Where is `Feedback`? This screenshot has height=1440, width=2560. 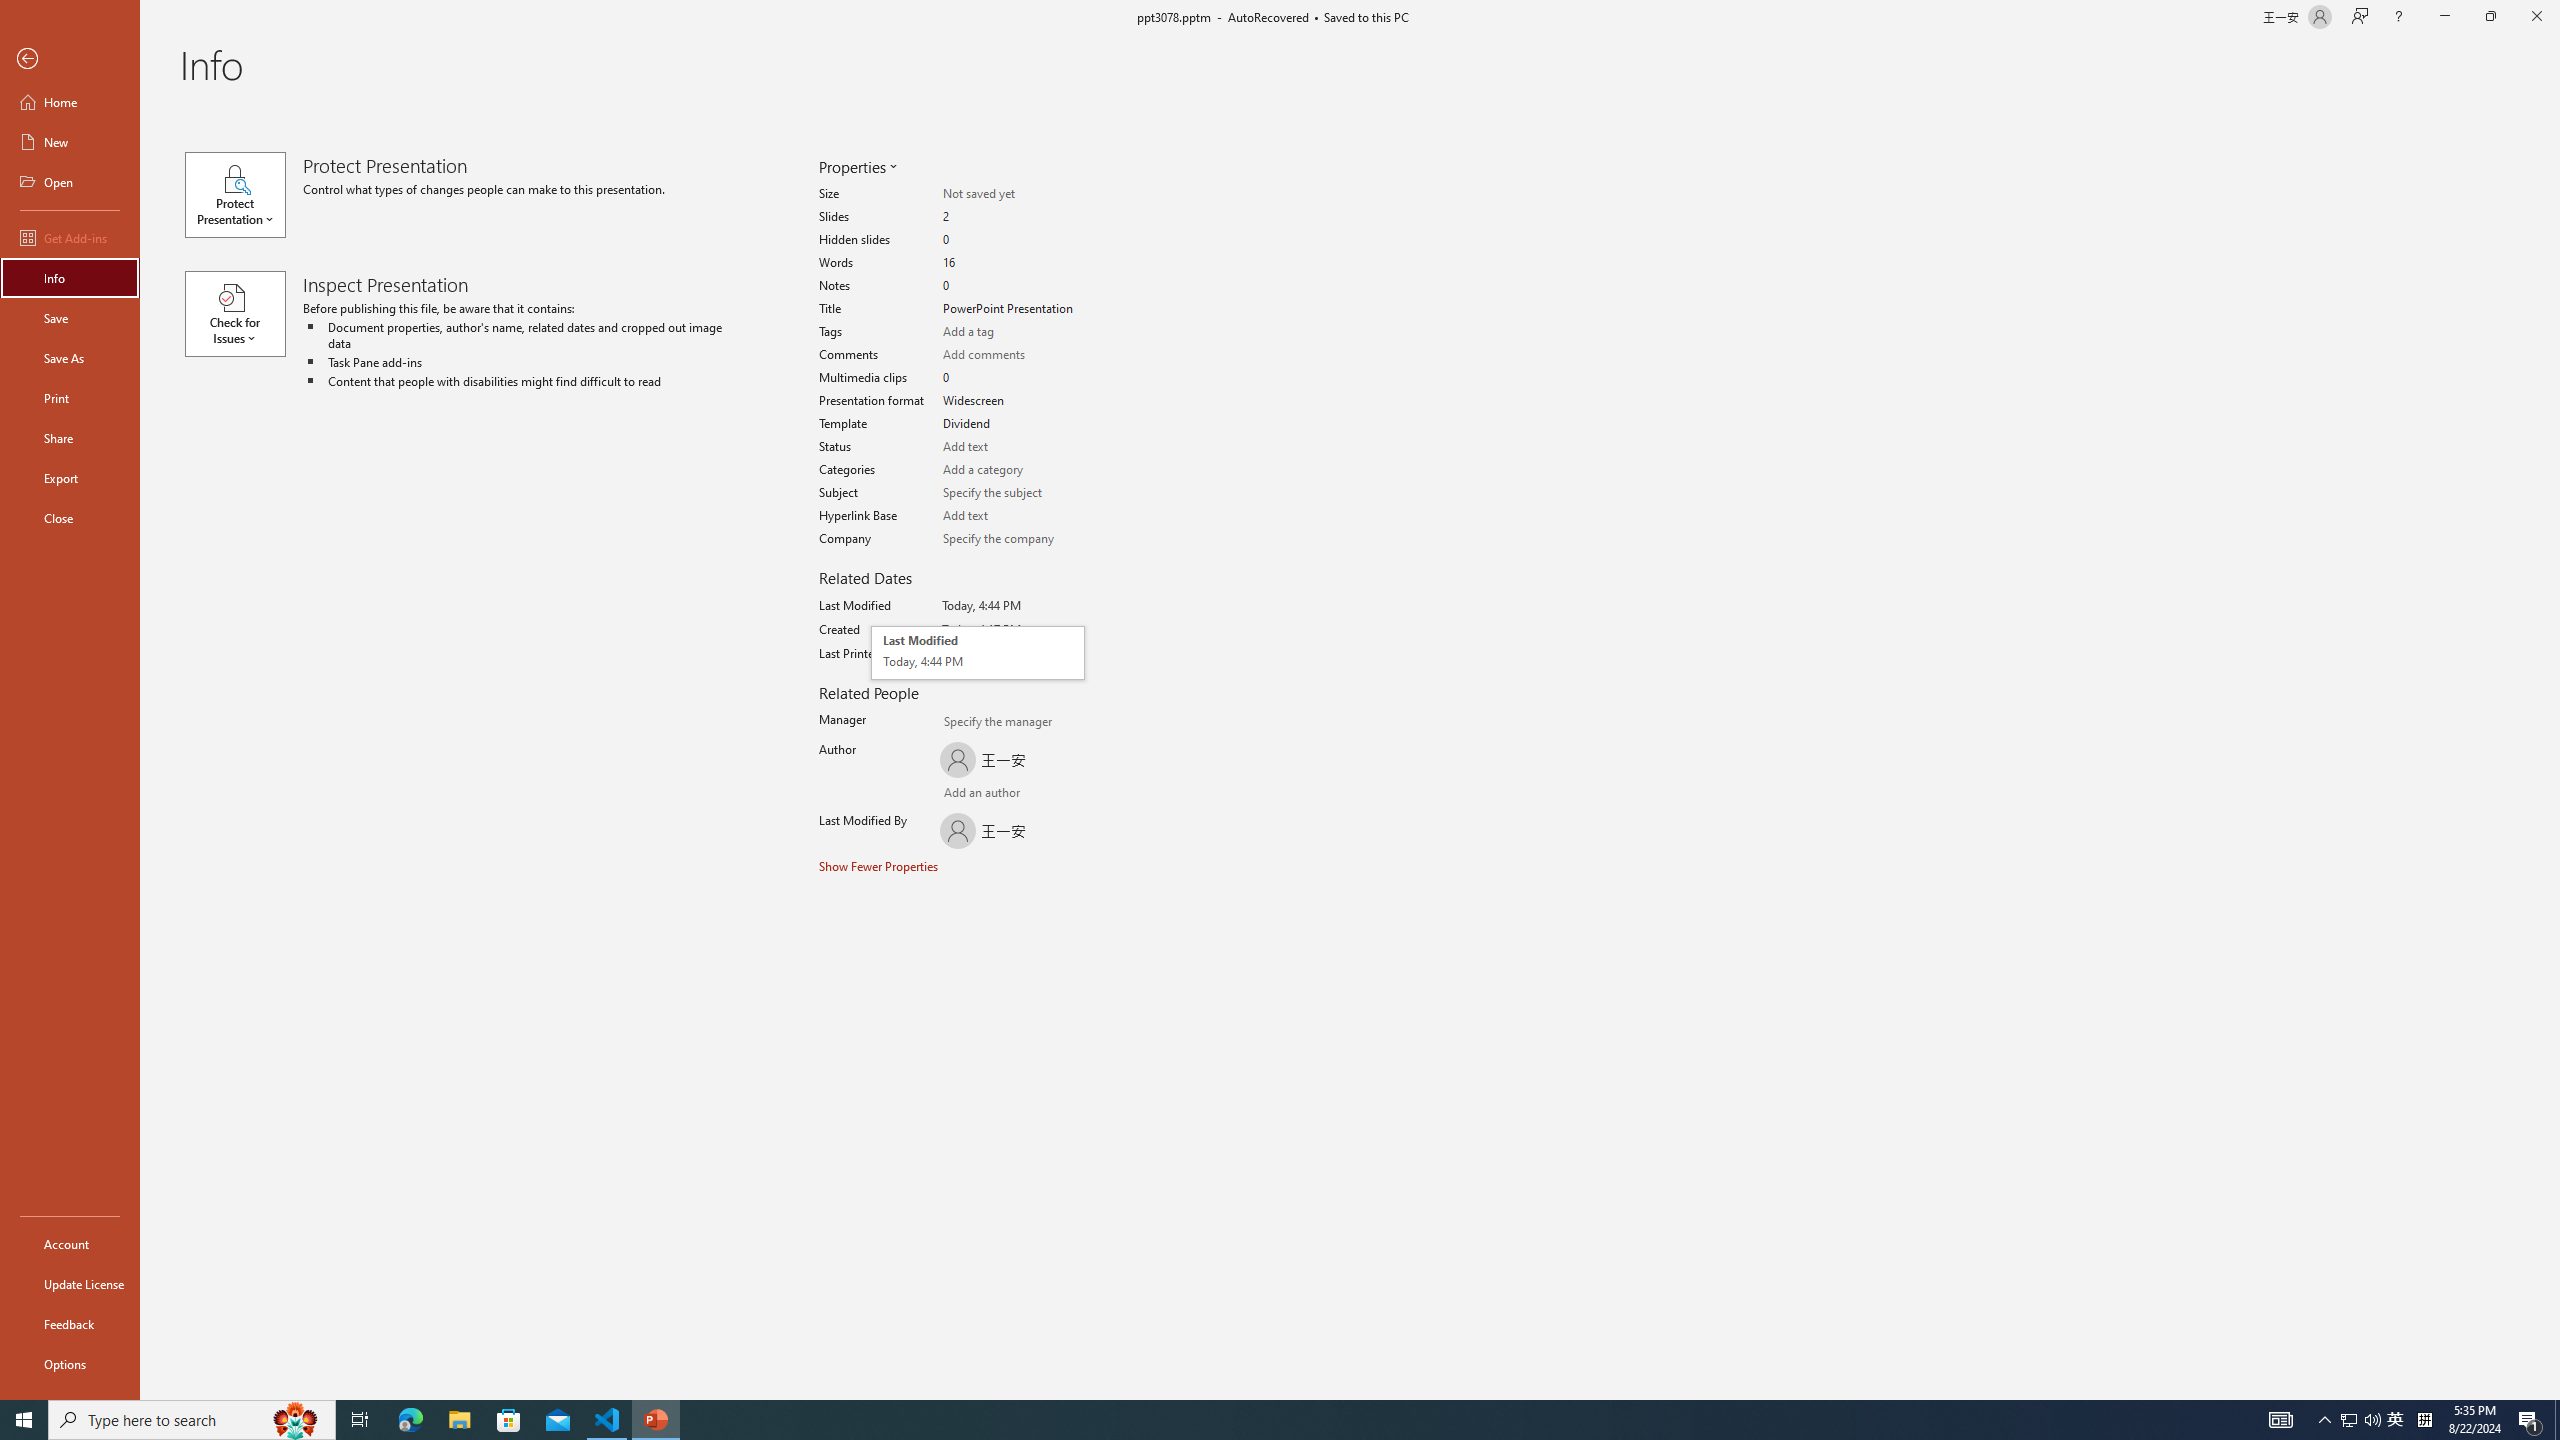 Feedback is located at coordinates (70, 1324).